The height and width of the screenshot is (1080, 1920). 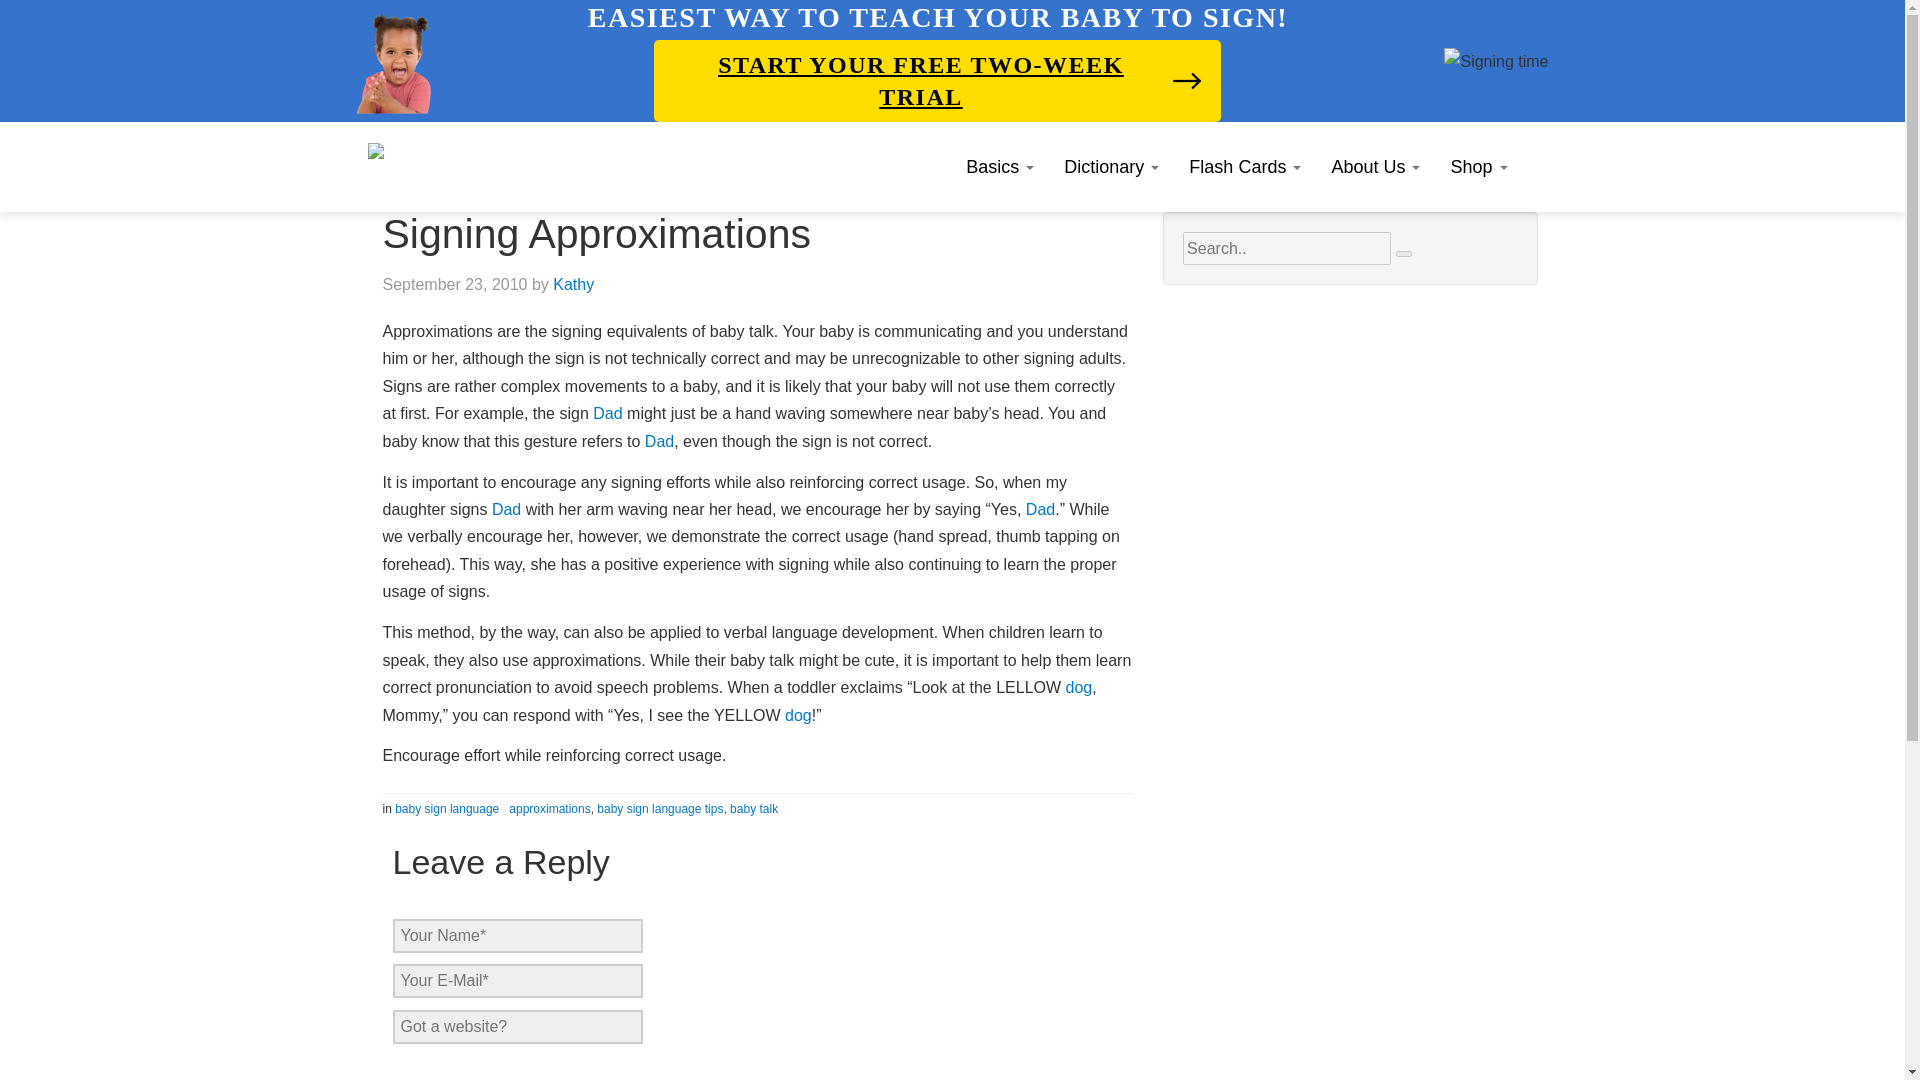 What do you see at coordinates (1244, 166) in the screenshot?
I see `Flash Cards` at bounding box center [1244, 166].